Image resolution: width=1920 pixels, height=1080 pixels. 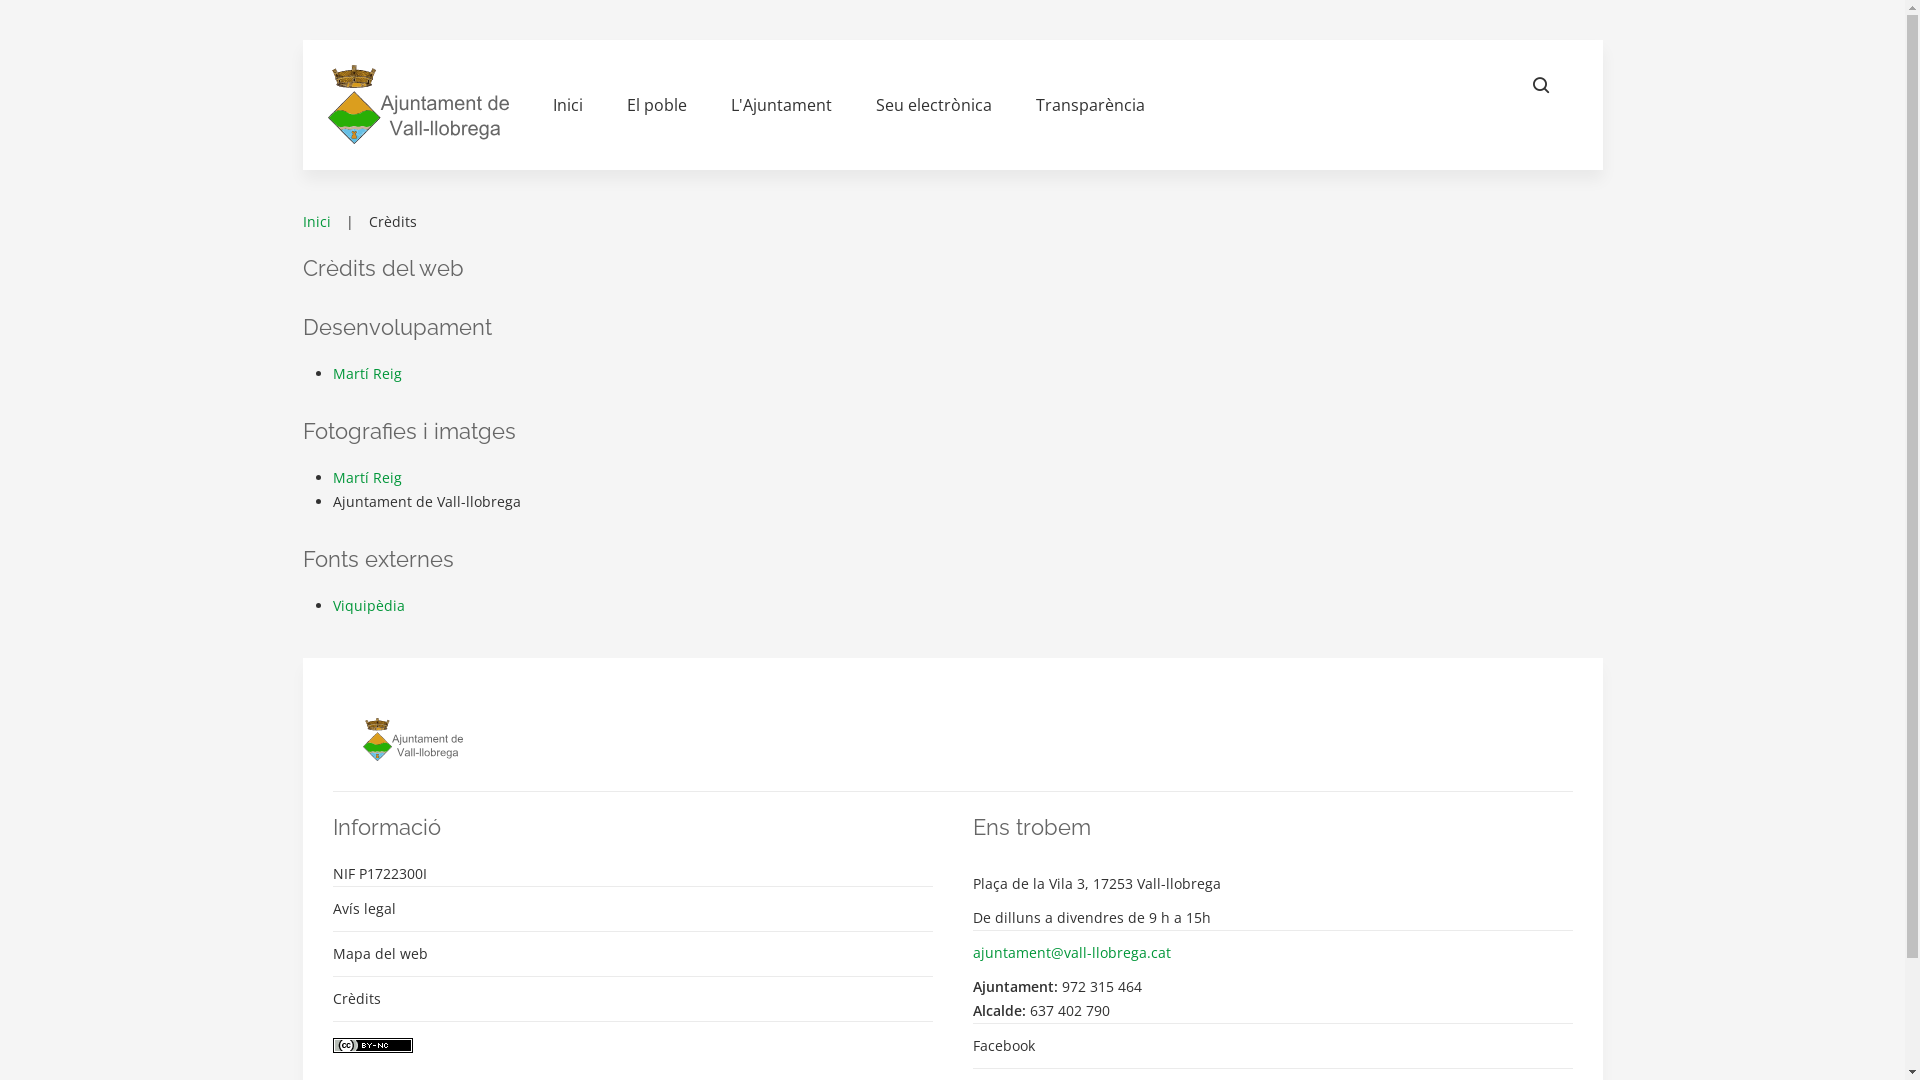 What do you see at coordinates (657, 105) in the screenshot?
I see `El poble` at bounding box center [657, 105].